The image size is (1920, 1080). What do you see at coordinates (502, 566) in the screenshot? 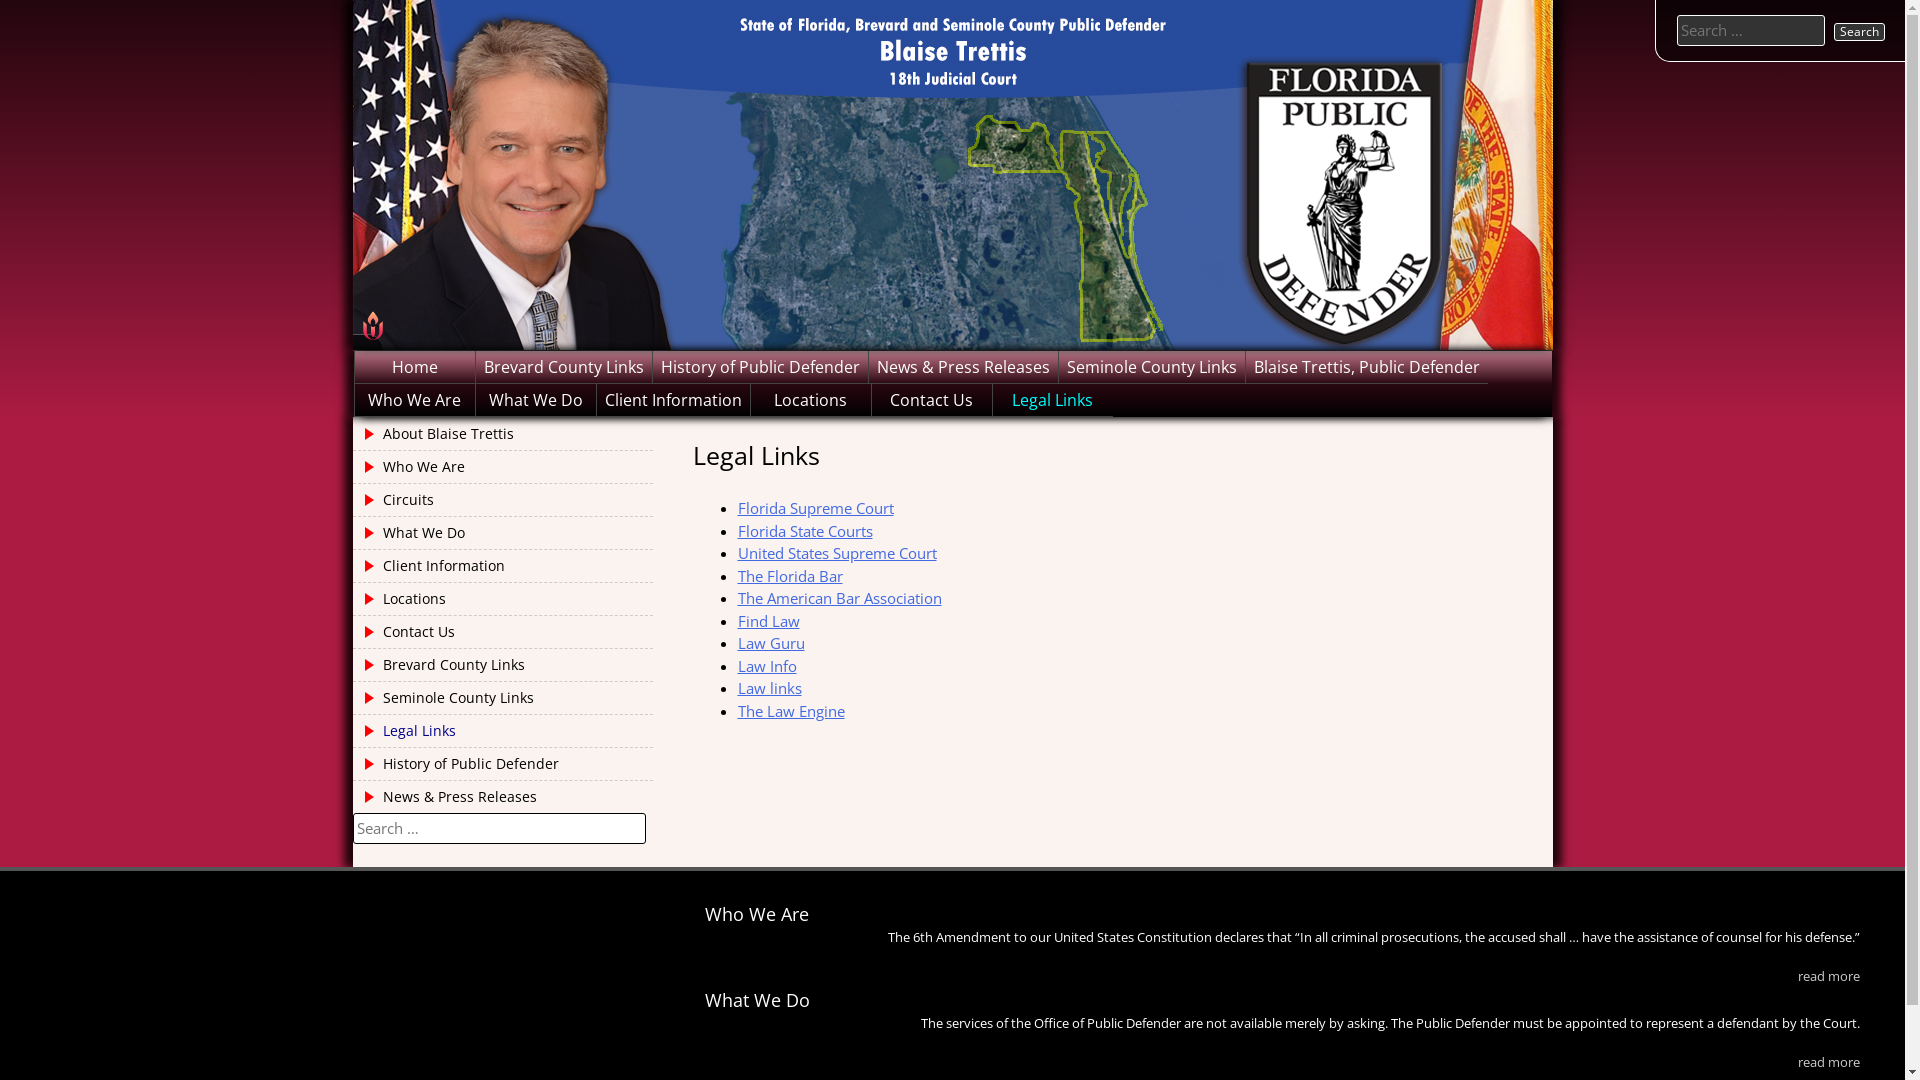
I see `Client Information` at bounding box center [502, 566].